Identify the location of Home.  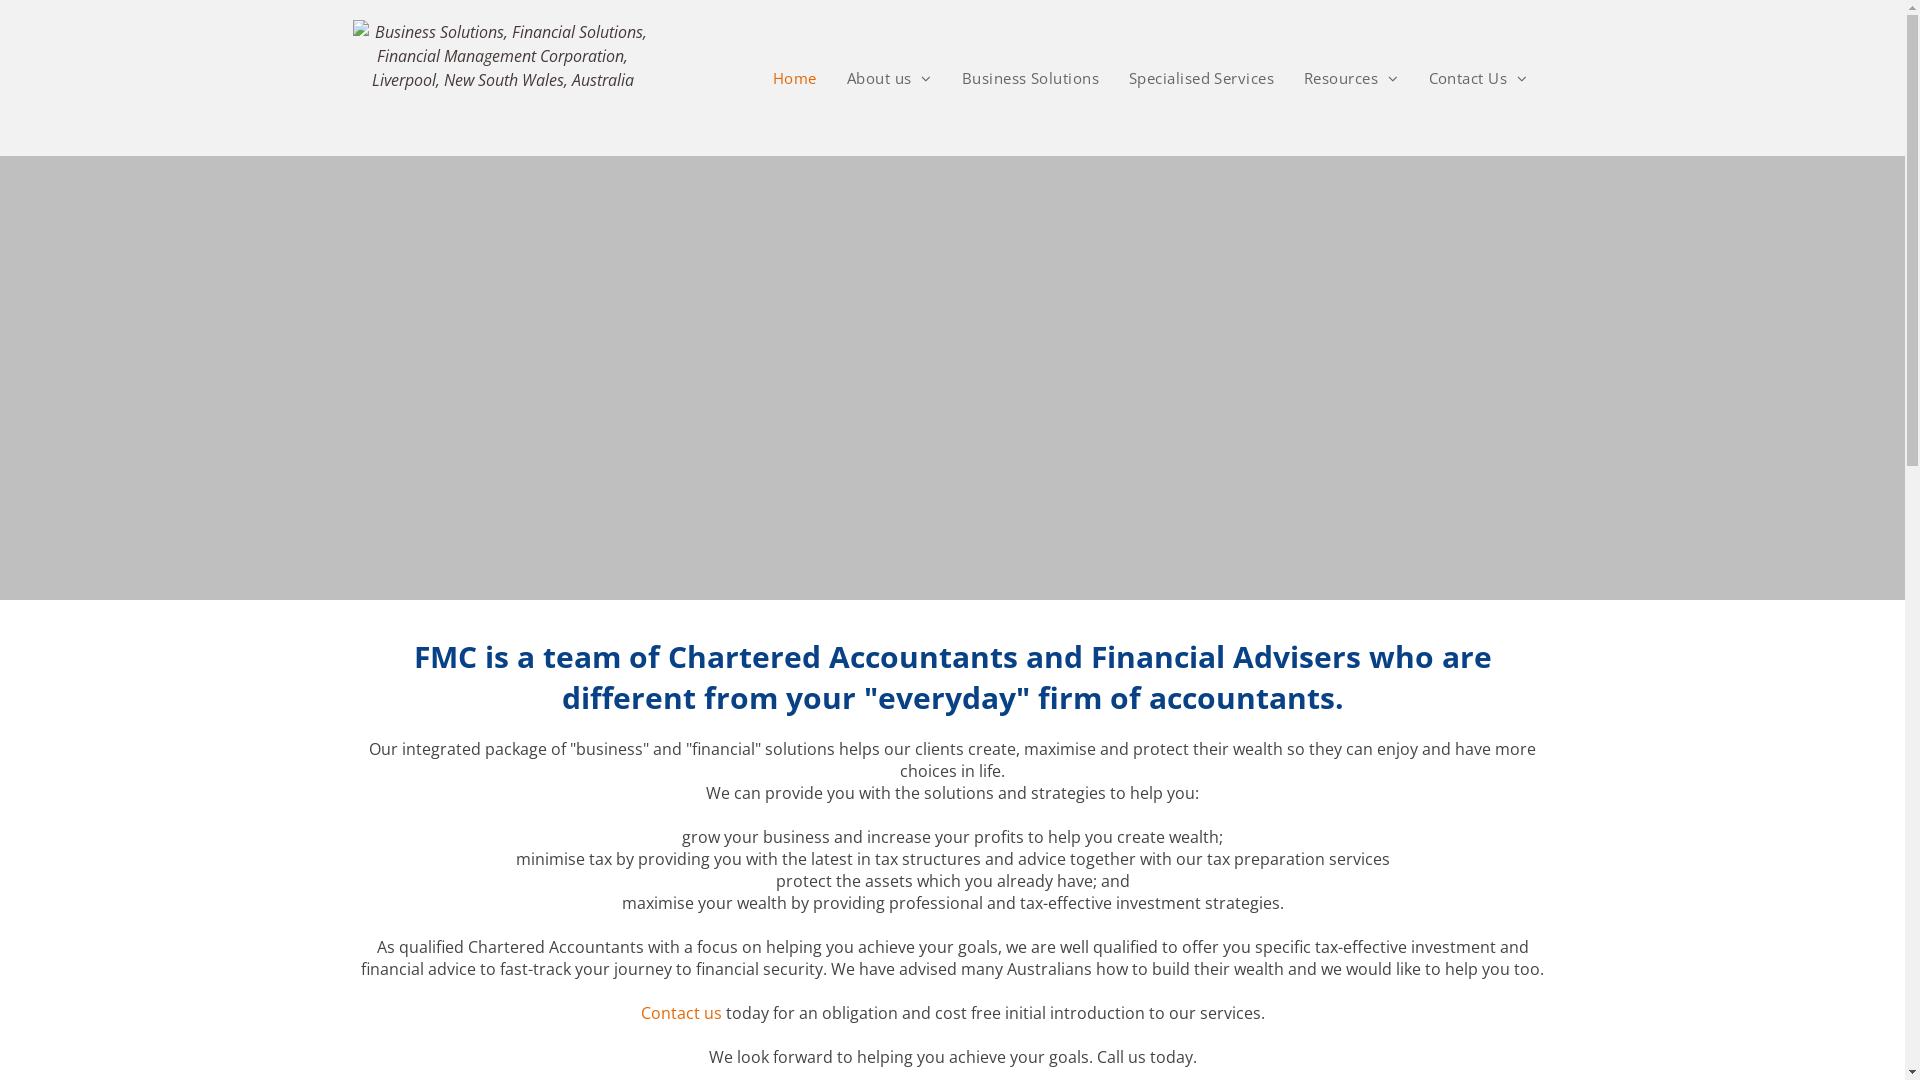
(795, 78).